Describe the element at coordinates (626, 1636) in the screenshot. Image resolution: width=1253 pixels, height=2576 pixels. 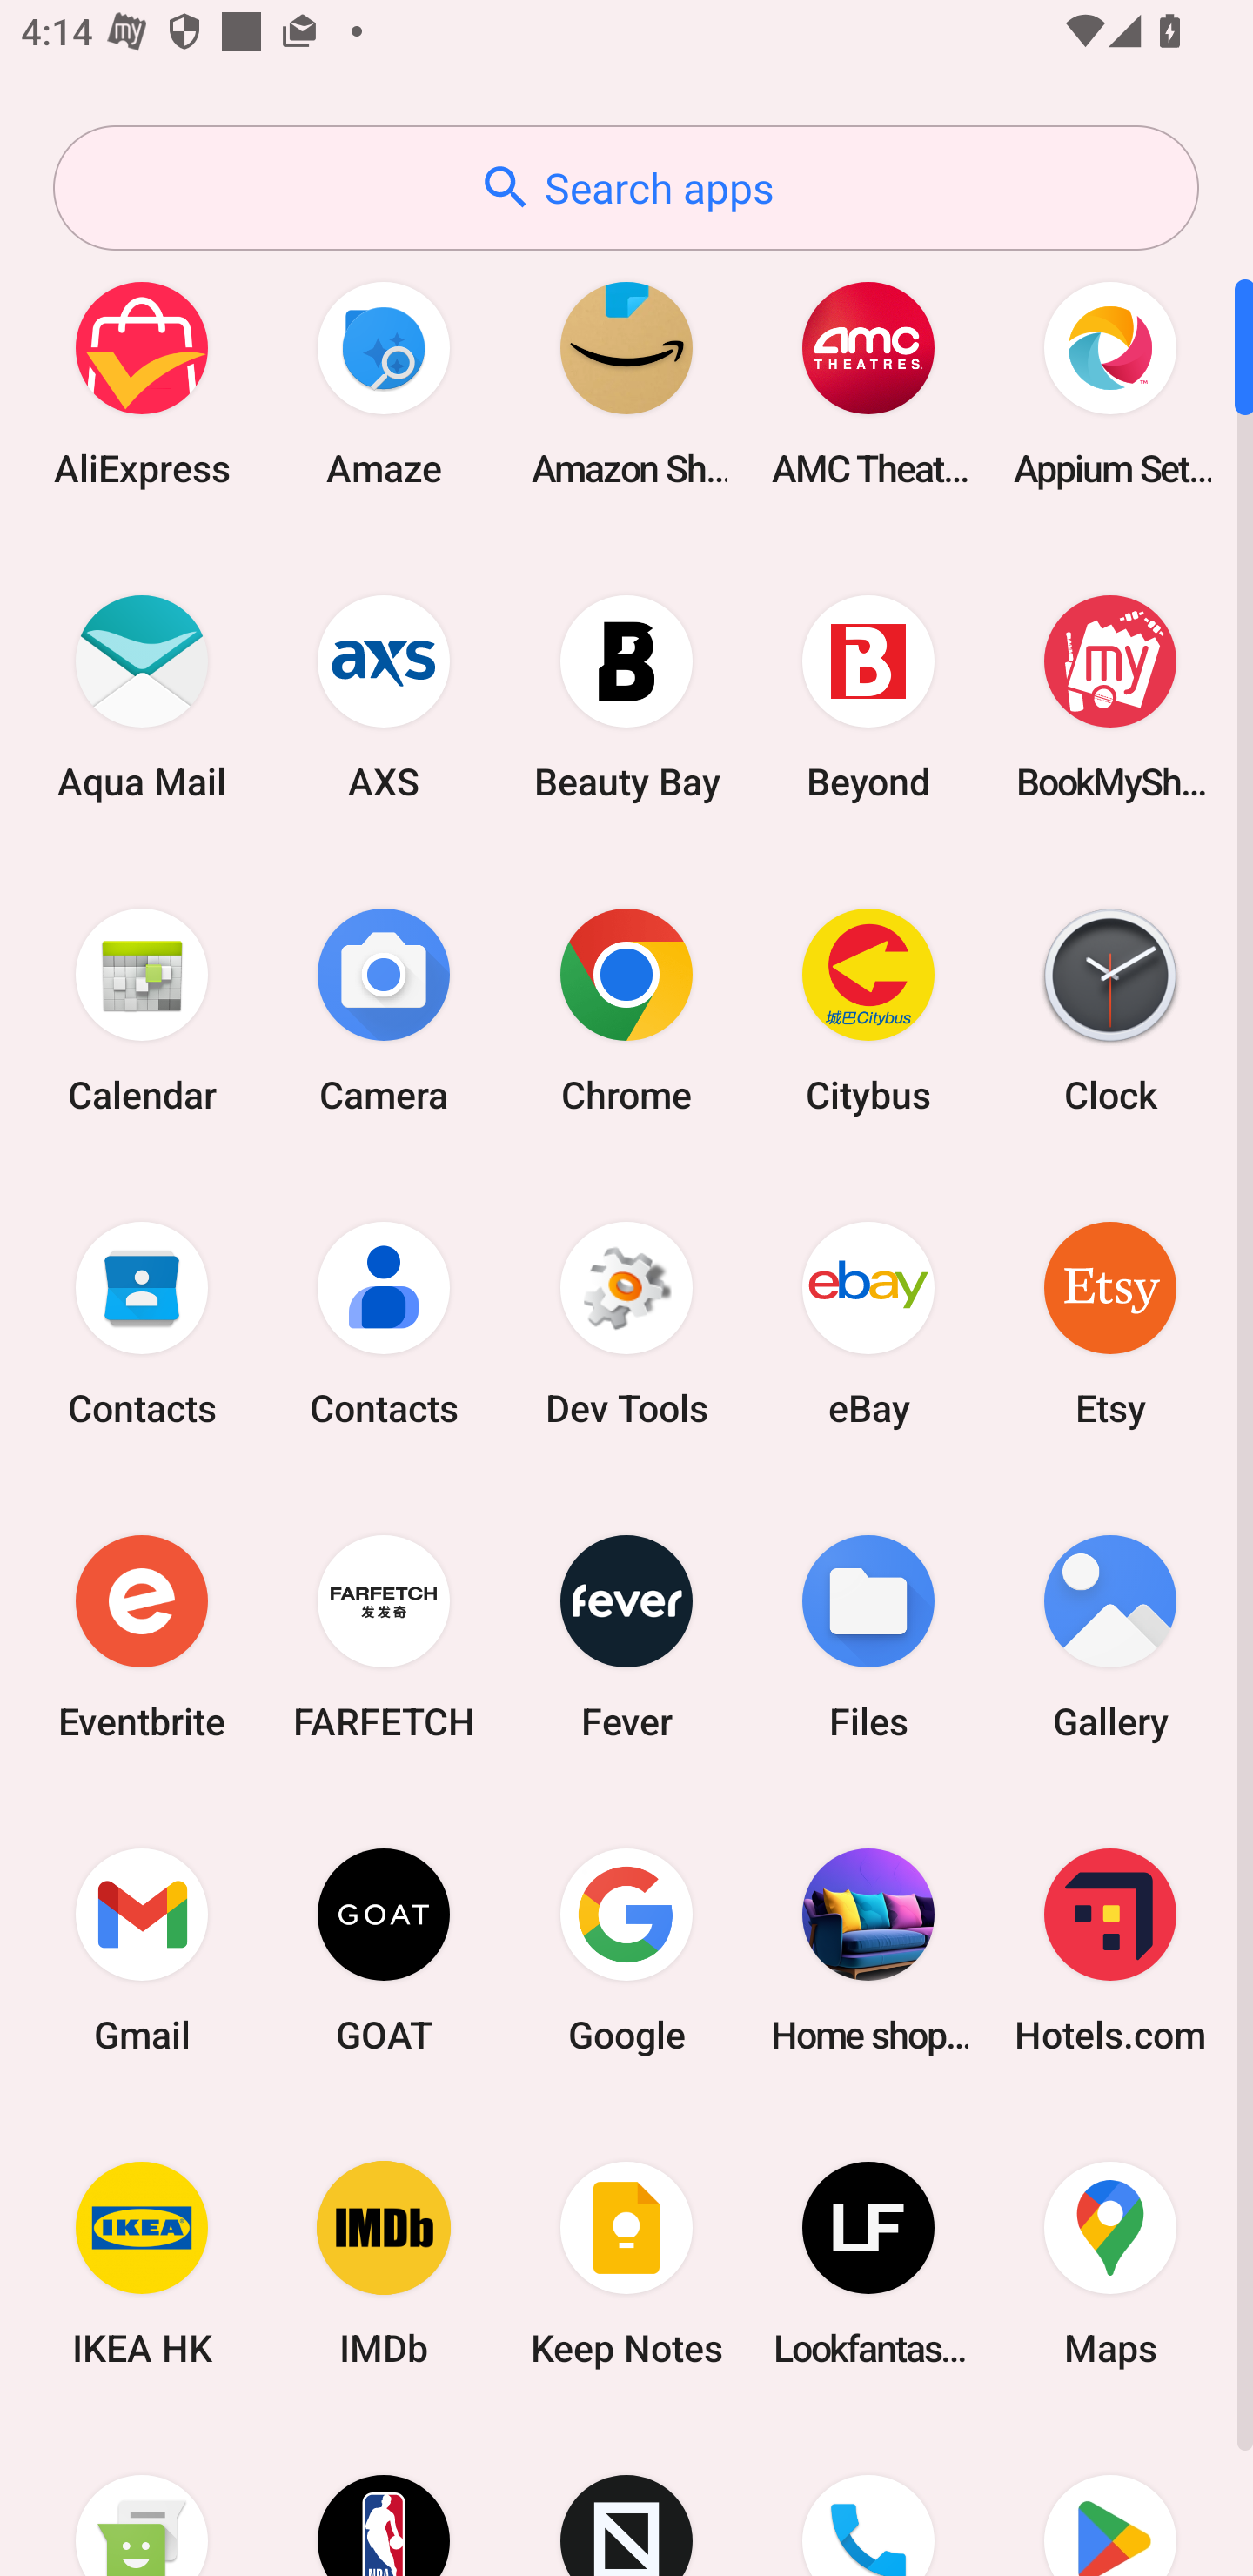
I see `Fever` at that location.